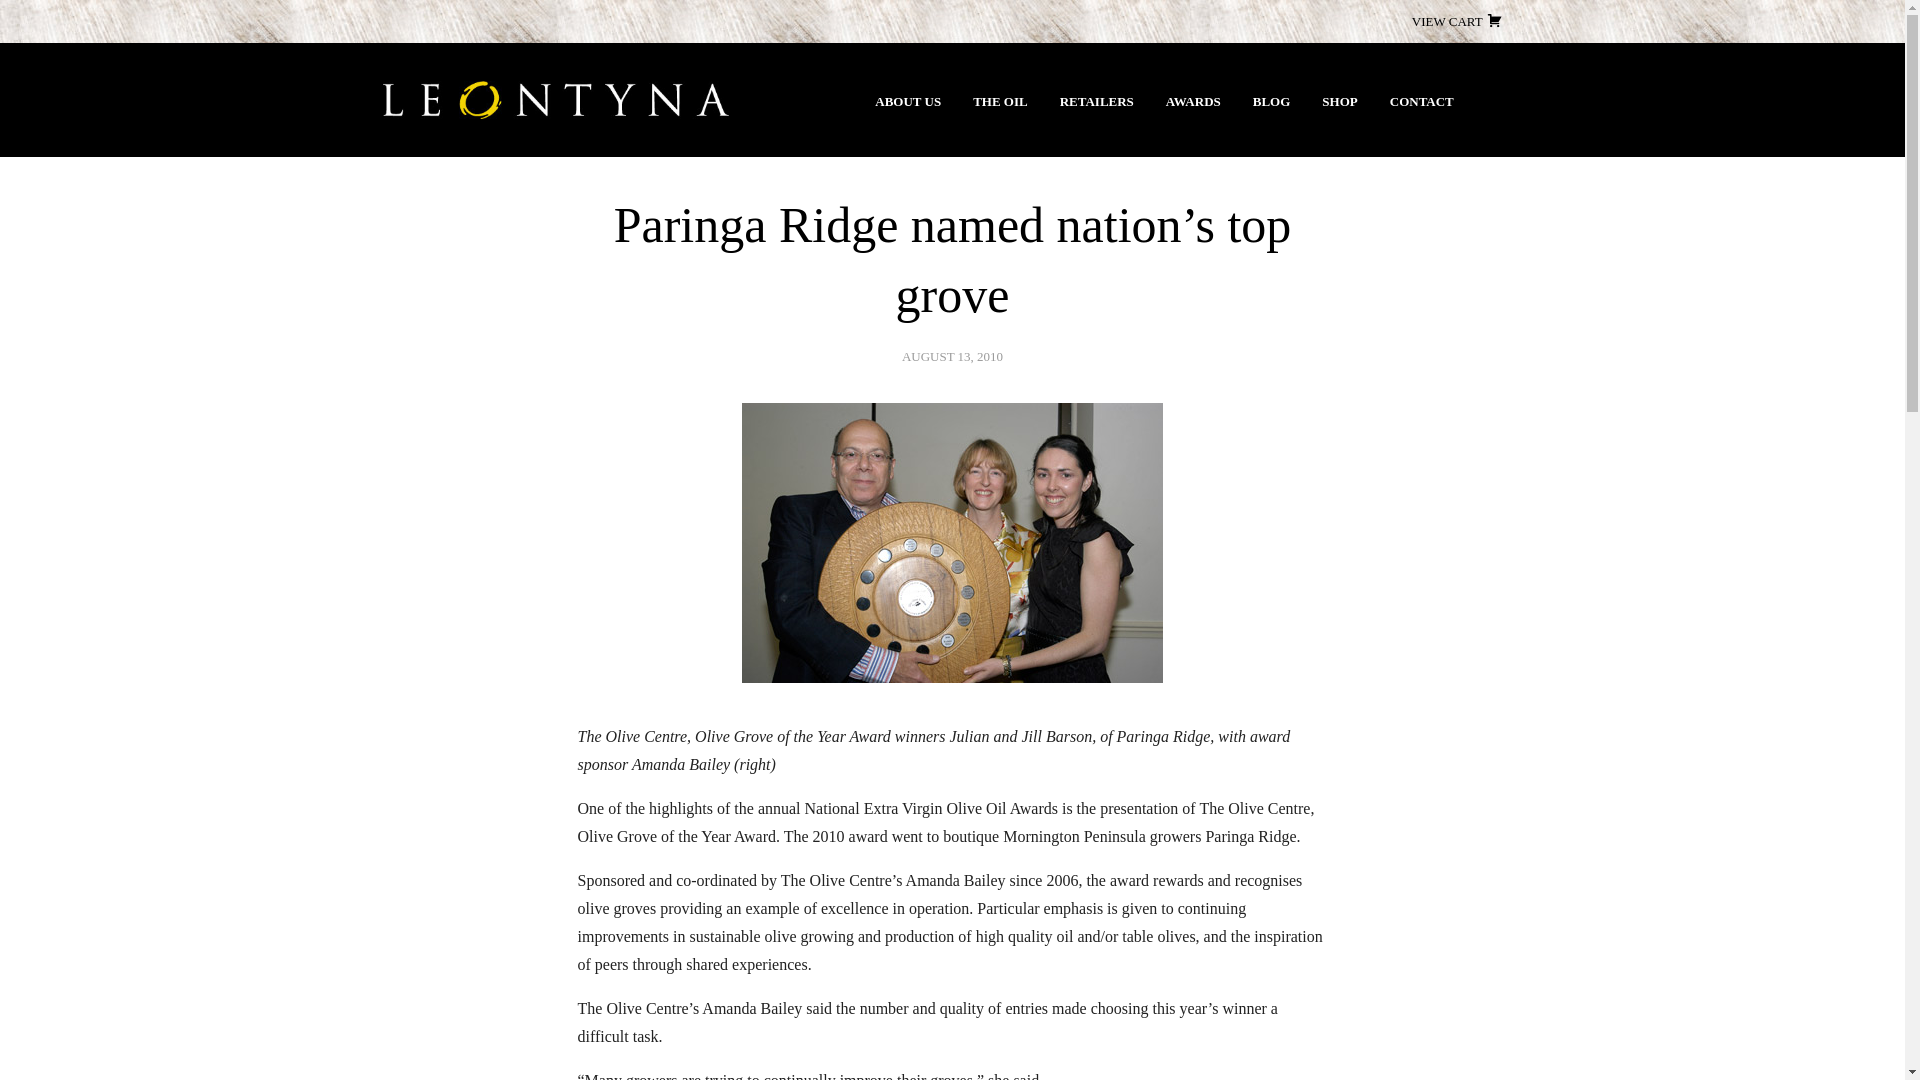 The height and width of the screenshot is (1080, 1920). I want to click on Search, so click(54, 26).